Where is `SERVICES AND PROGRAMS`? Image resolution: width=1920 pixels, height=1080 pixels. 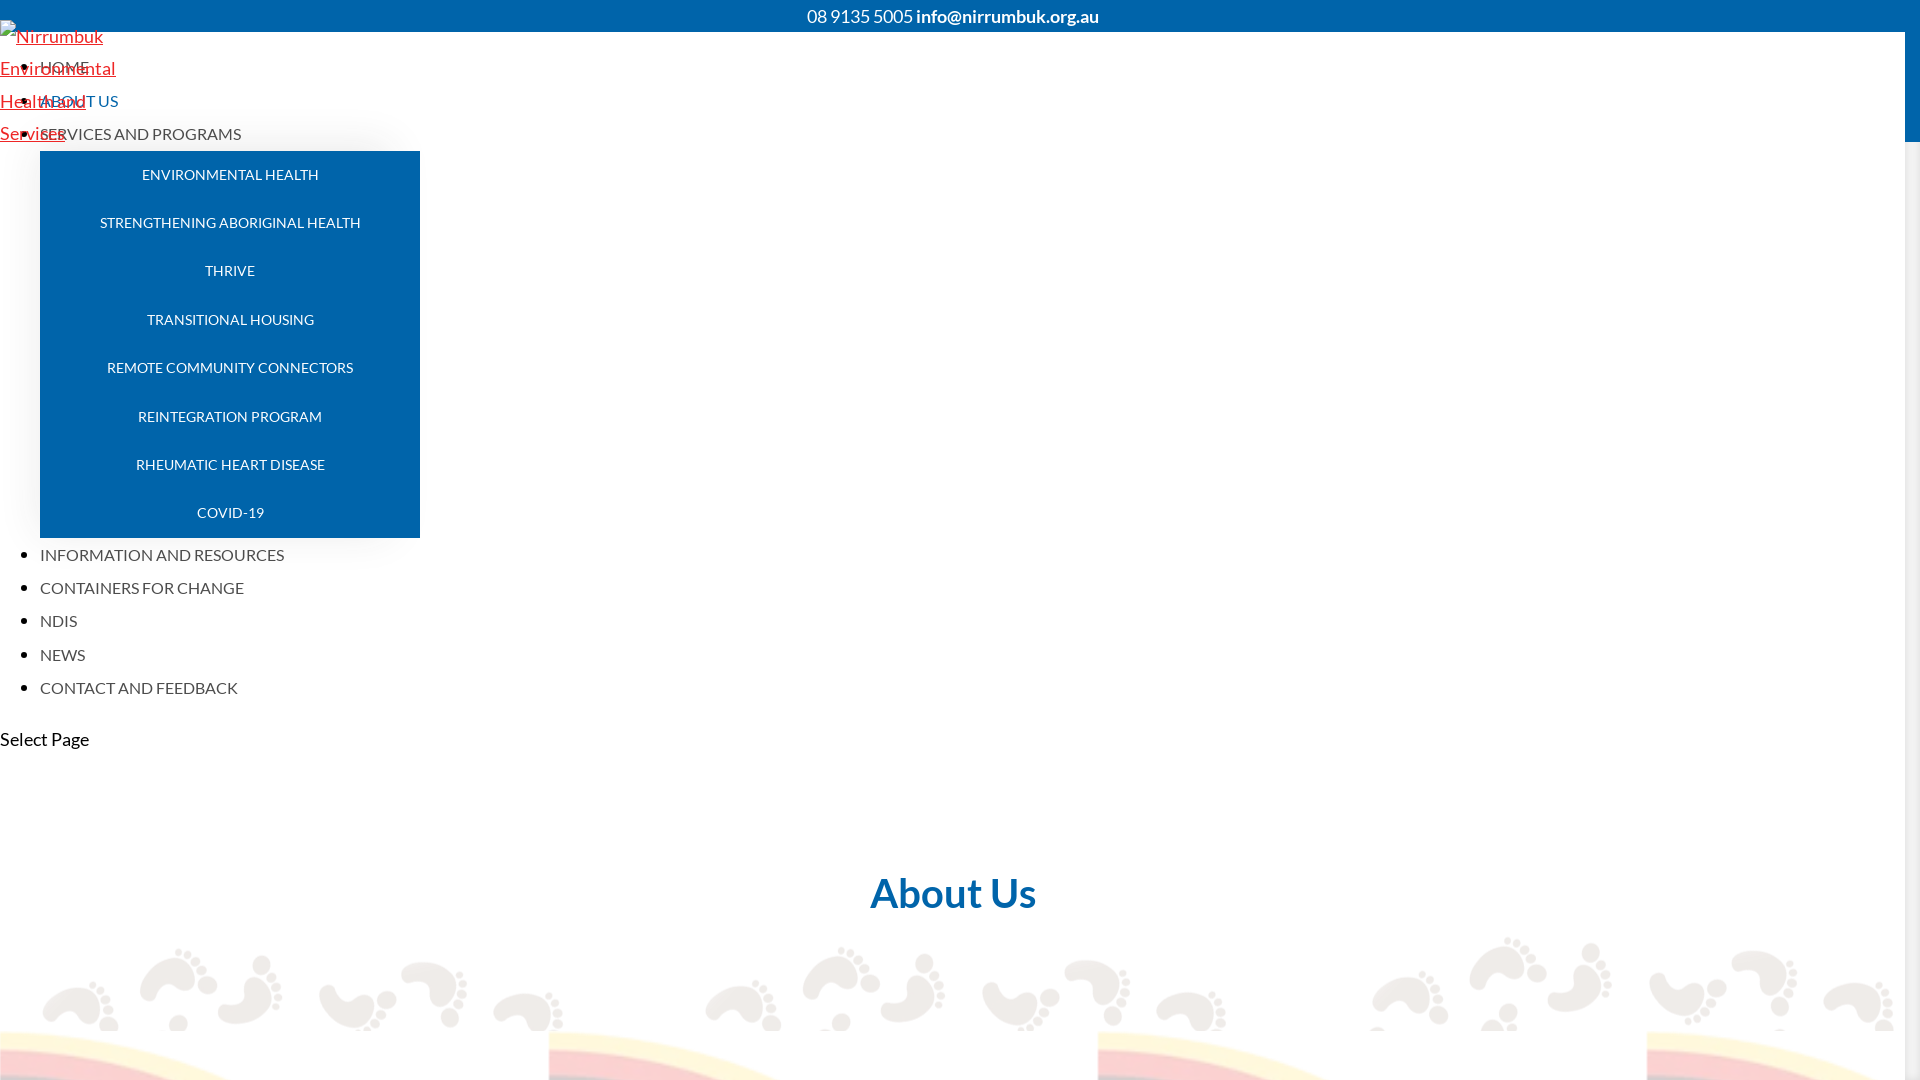
SERVICES AND PROGRAMS is located at coordinates (140, 134).